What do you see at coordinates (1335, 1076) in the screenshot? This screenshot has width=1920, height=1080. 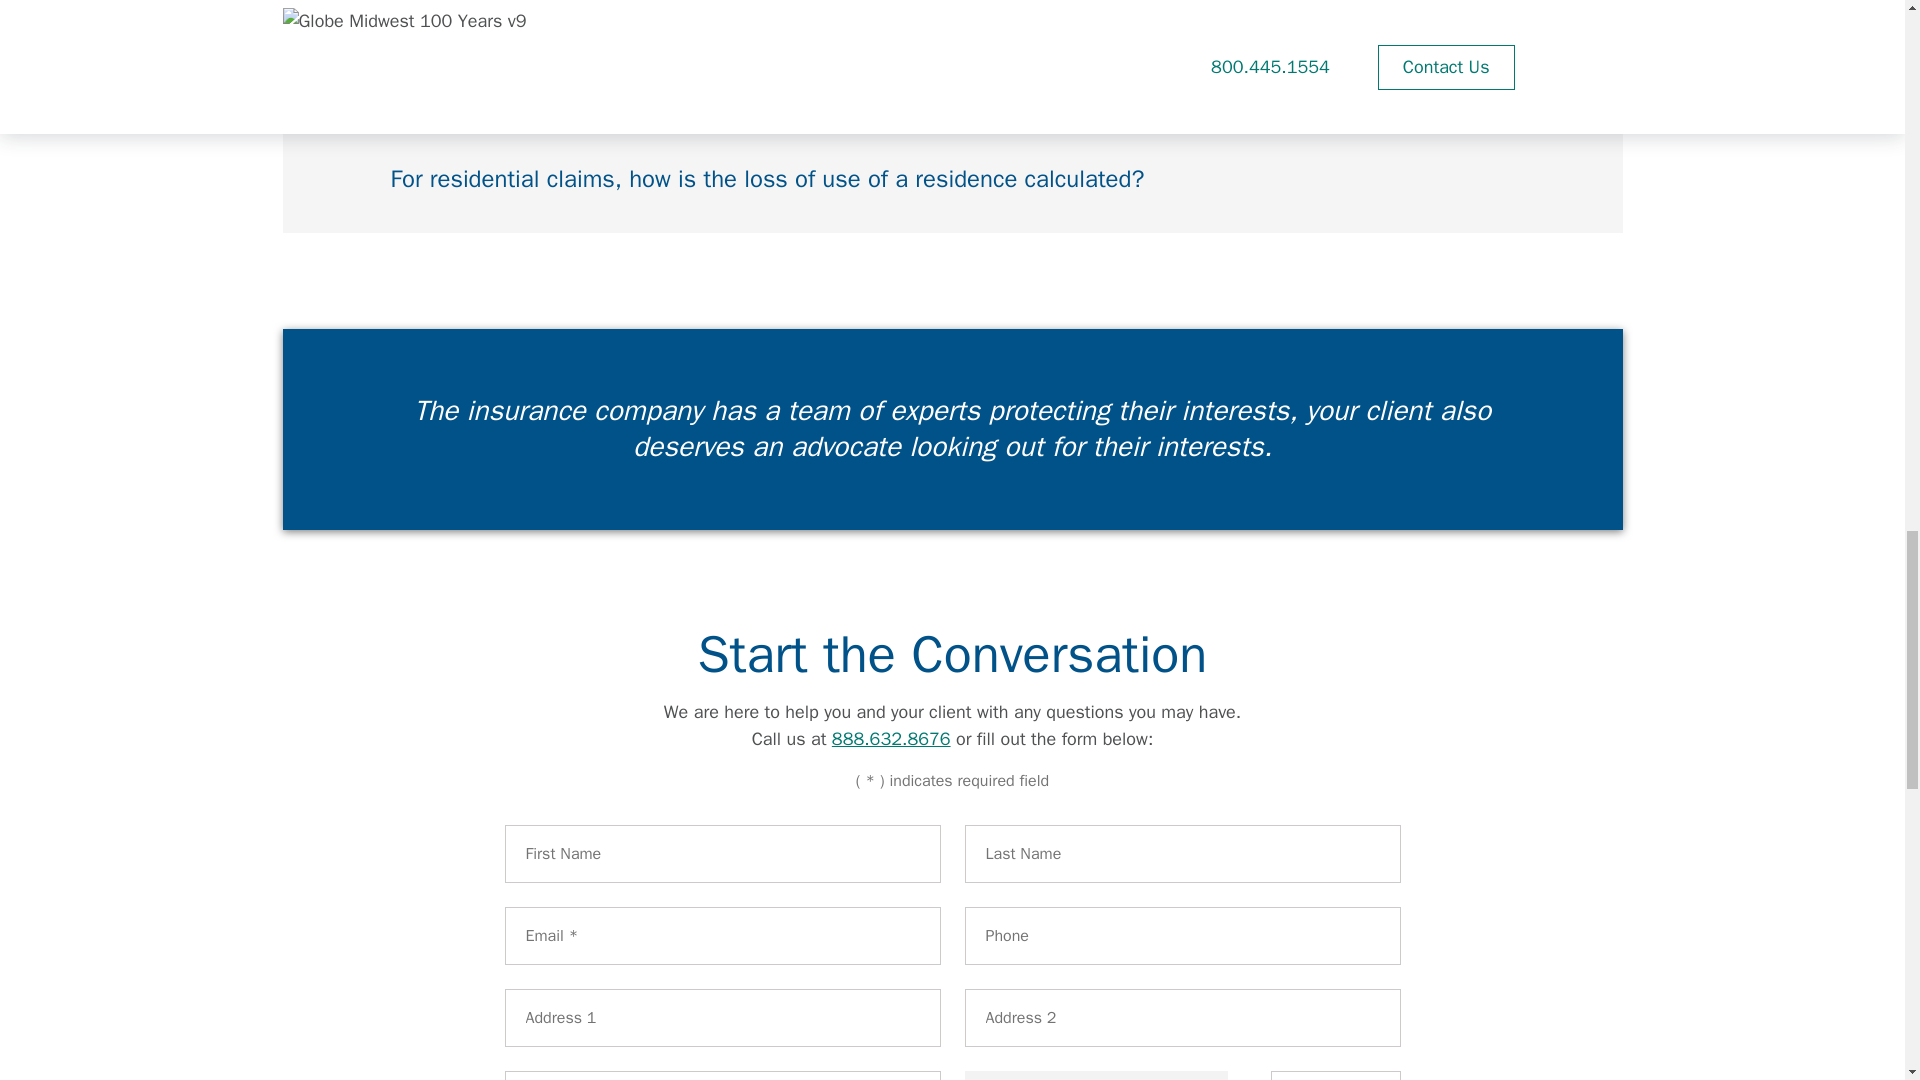 I see `Zip` at bounding box center [1335, 1076].